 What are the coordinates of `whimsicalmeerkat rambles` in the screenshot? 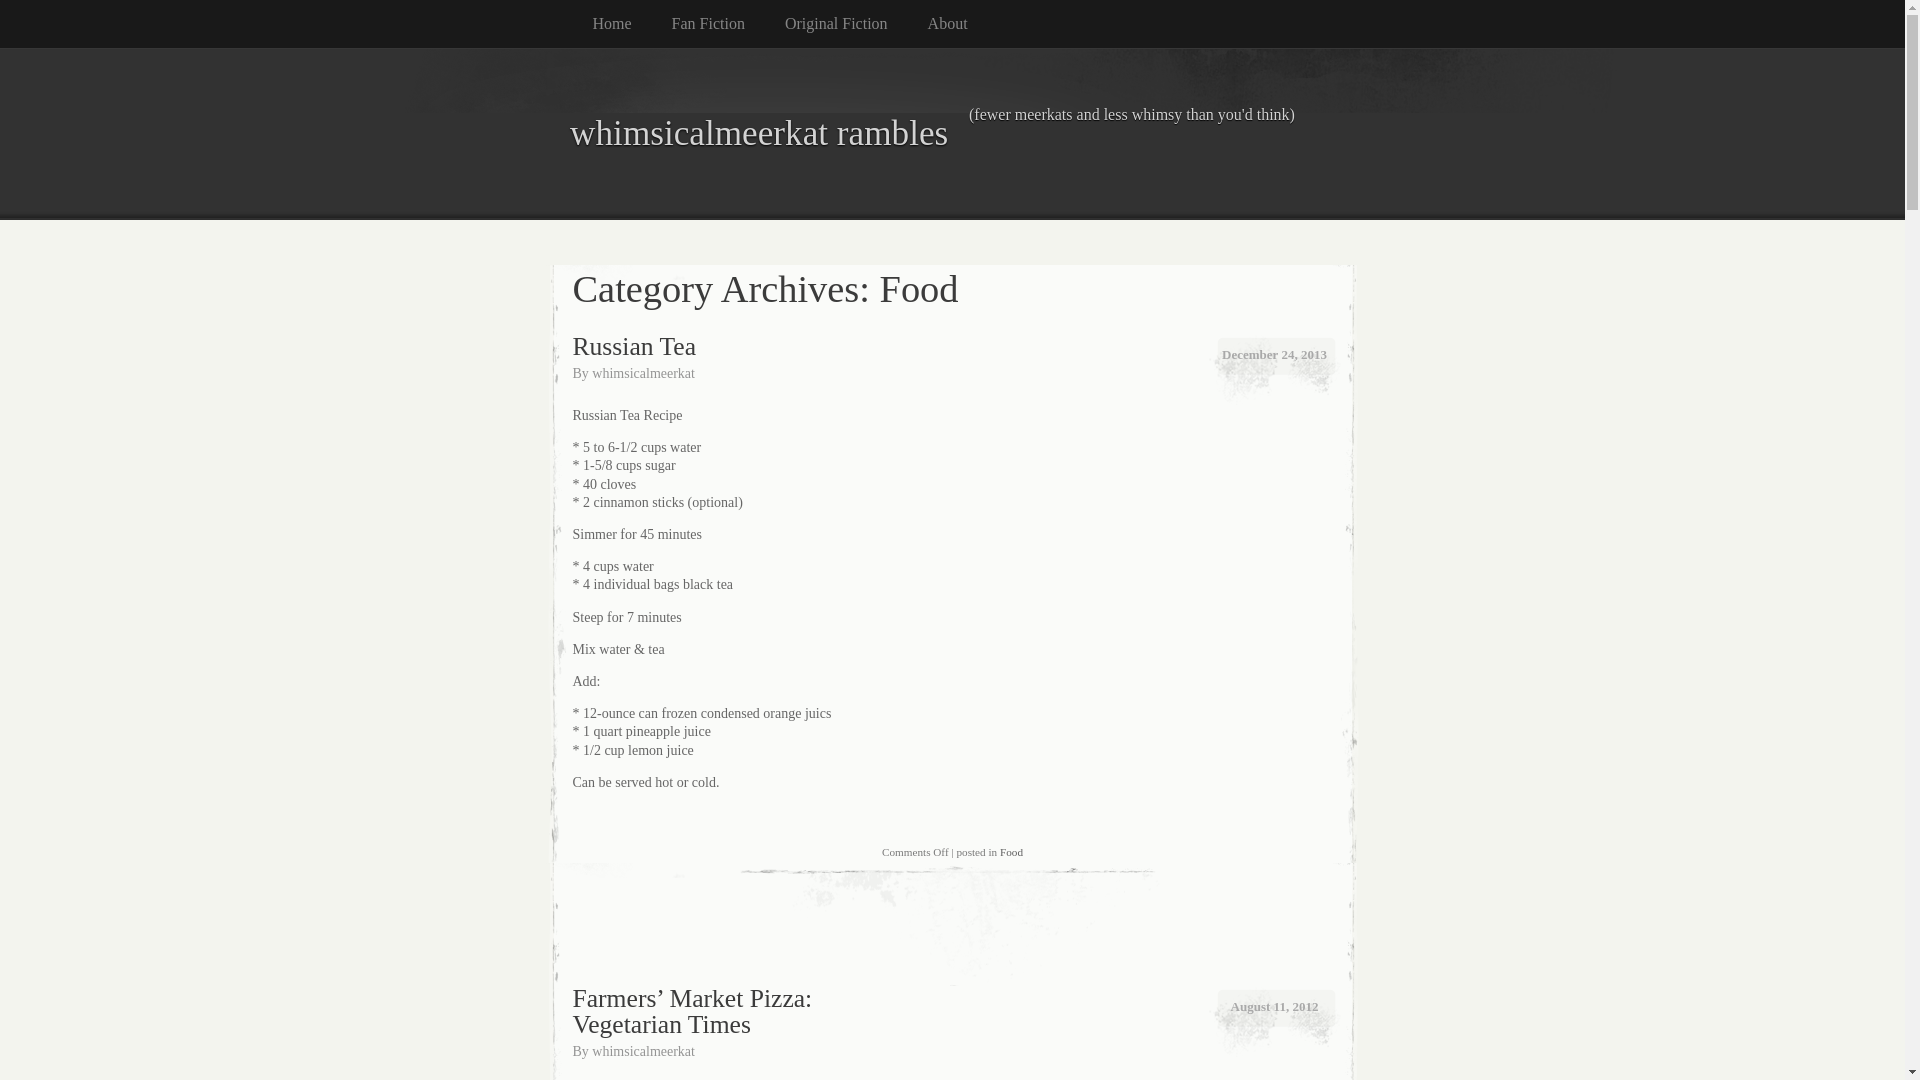 It's located at (952, 132).